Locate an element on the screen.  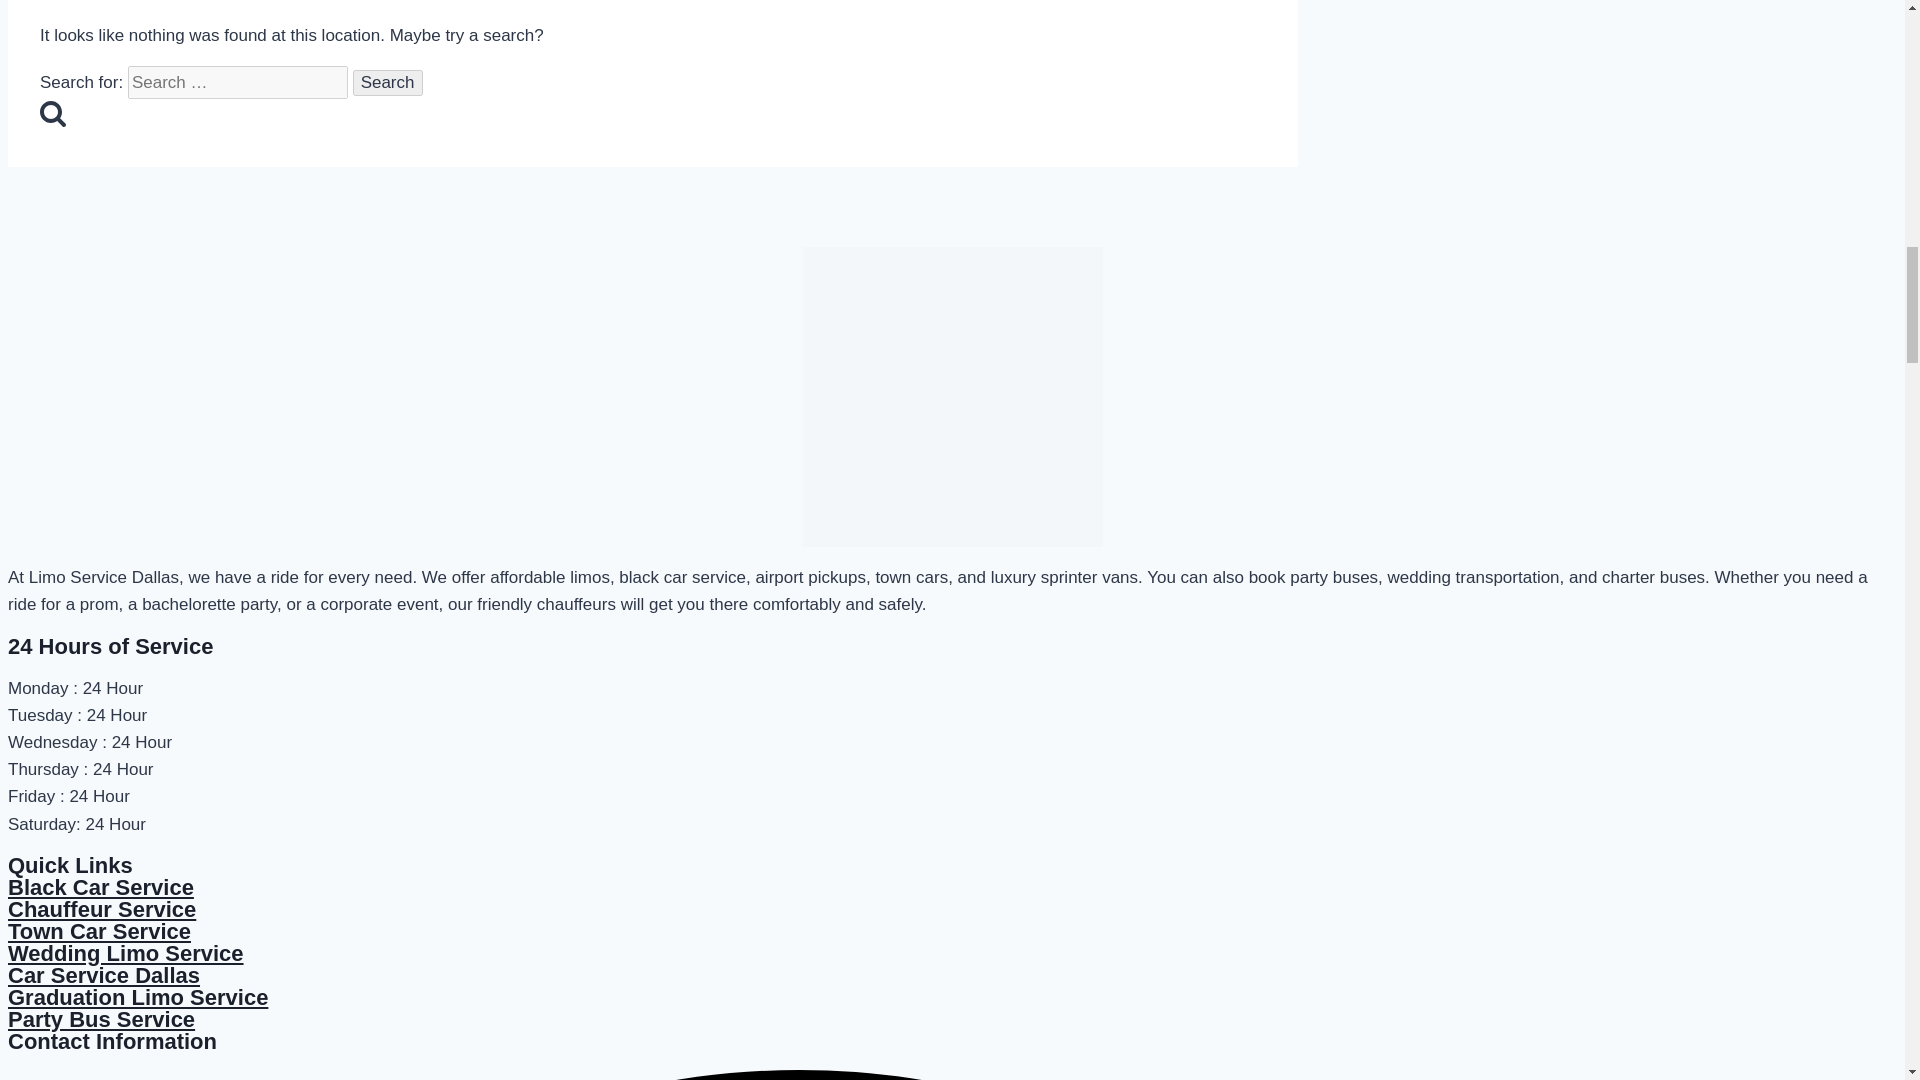
Town Car Service is located at coordinates (98, 931).